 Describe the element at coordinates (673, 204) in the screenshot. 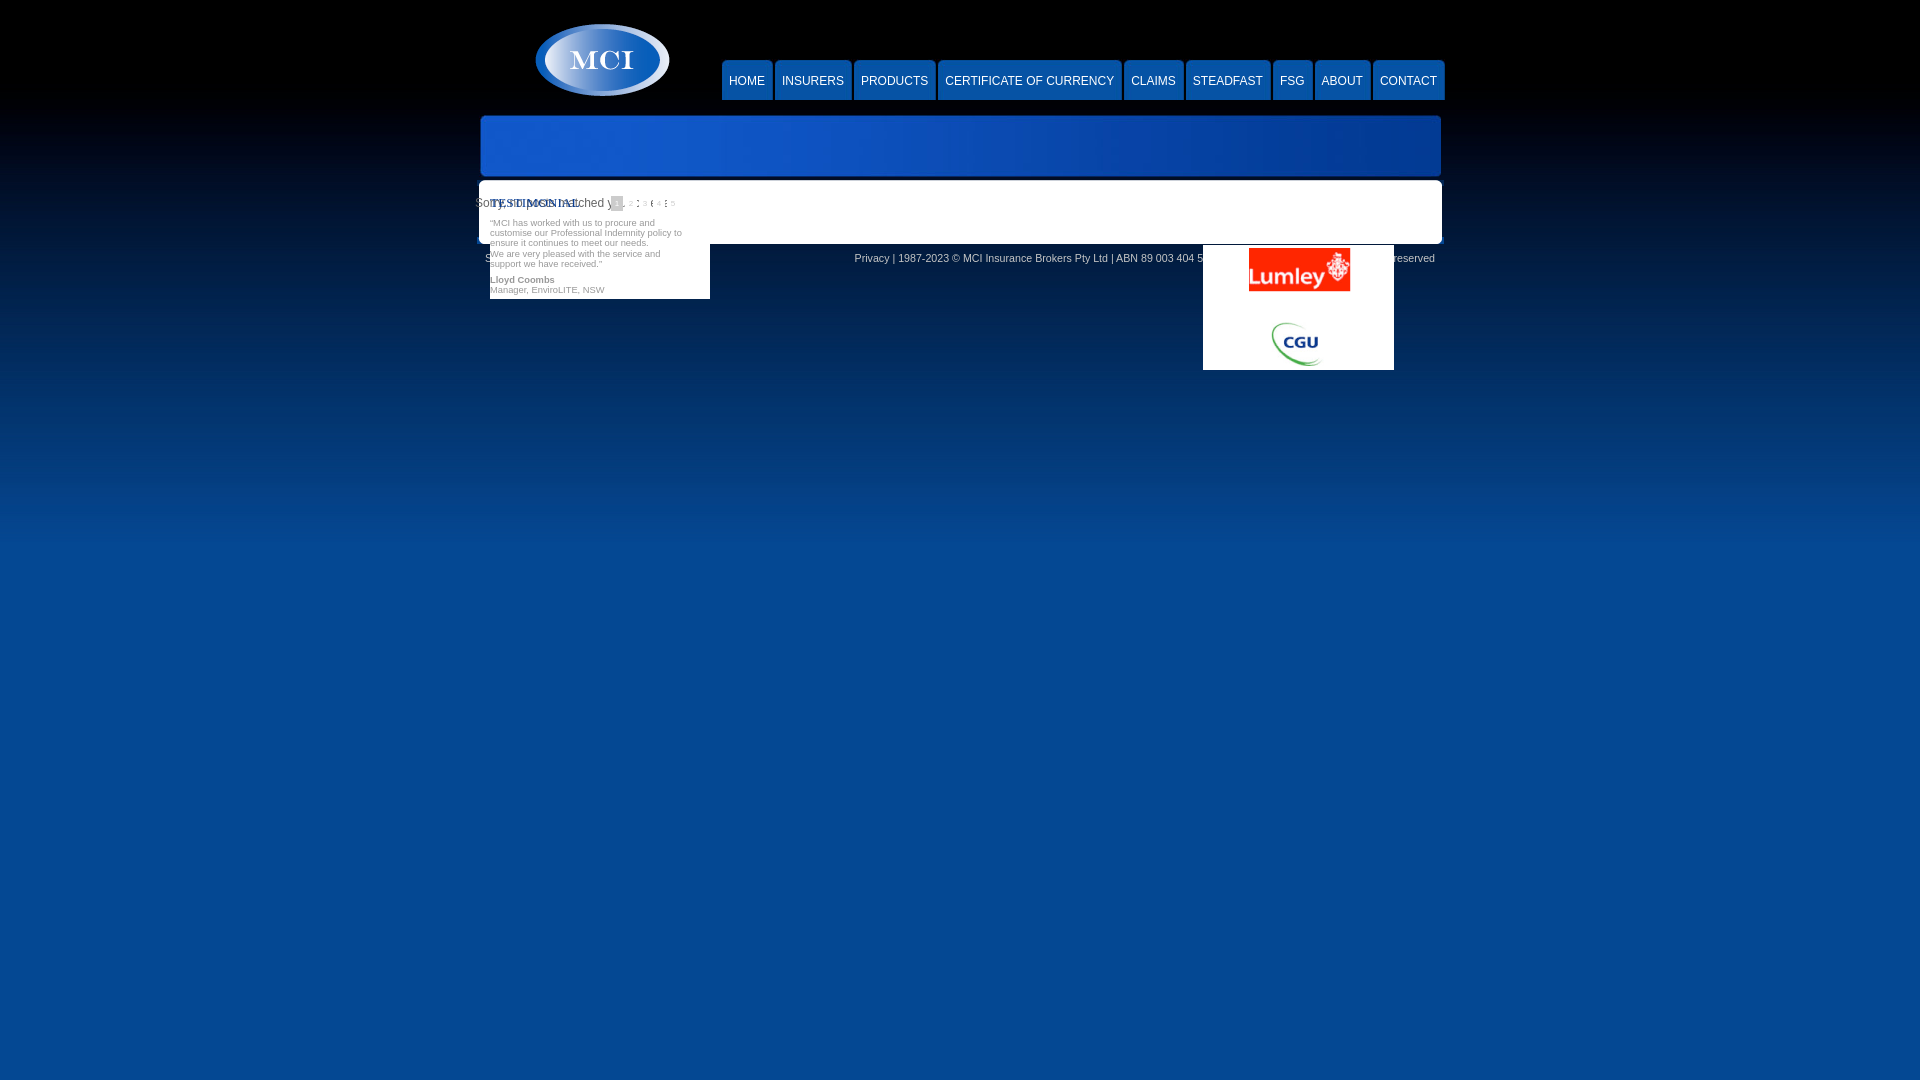

I see `5` at that location.